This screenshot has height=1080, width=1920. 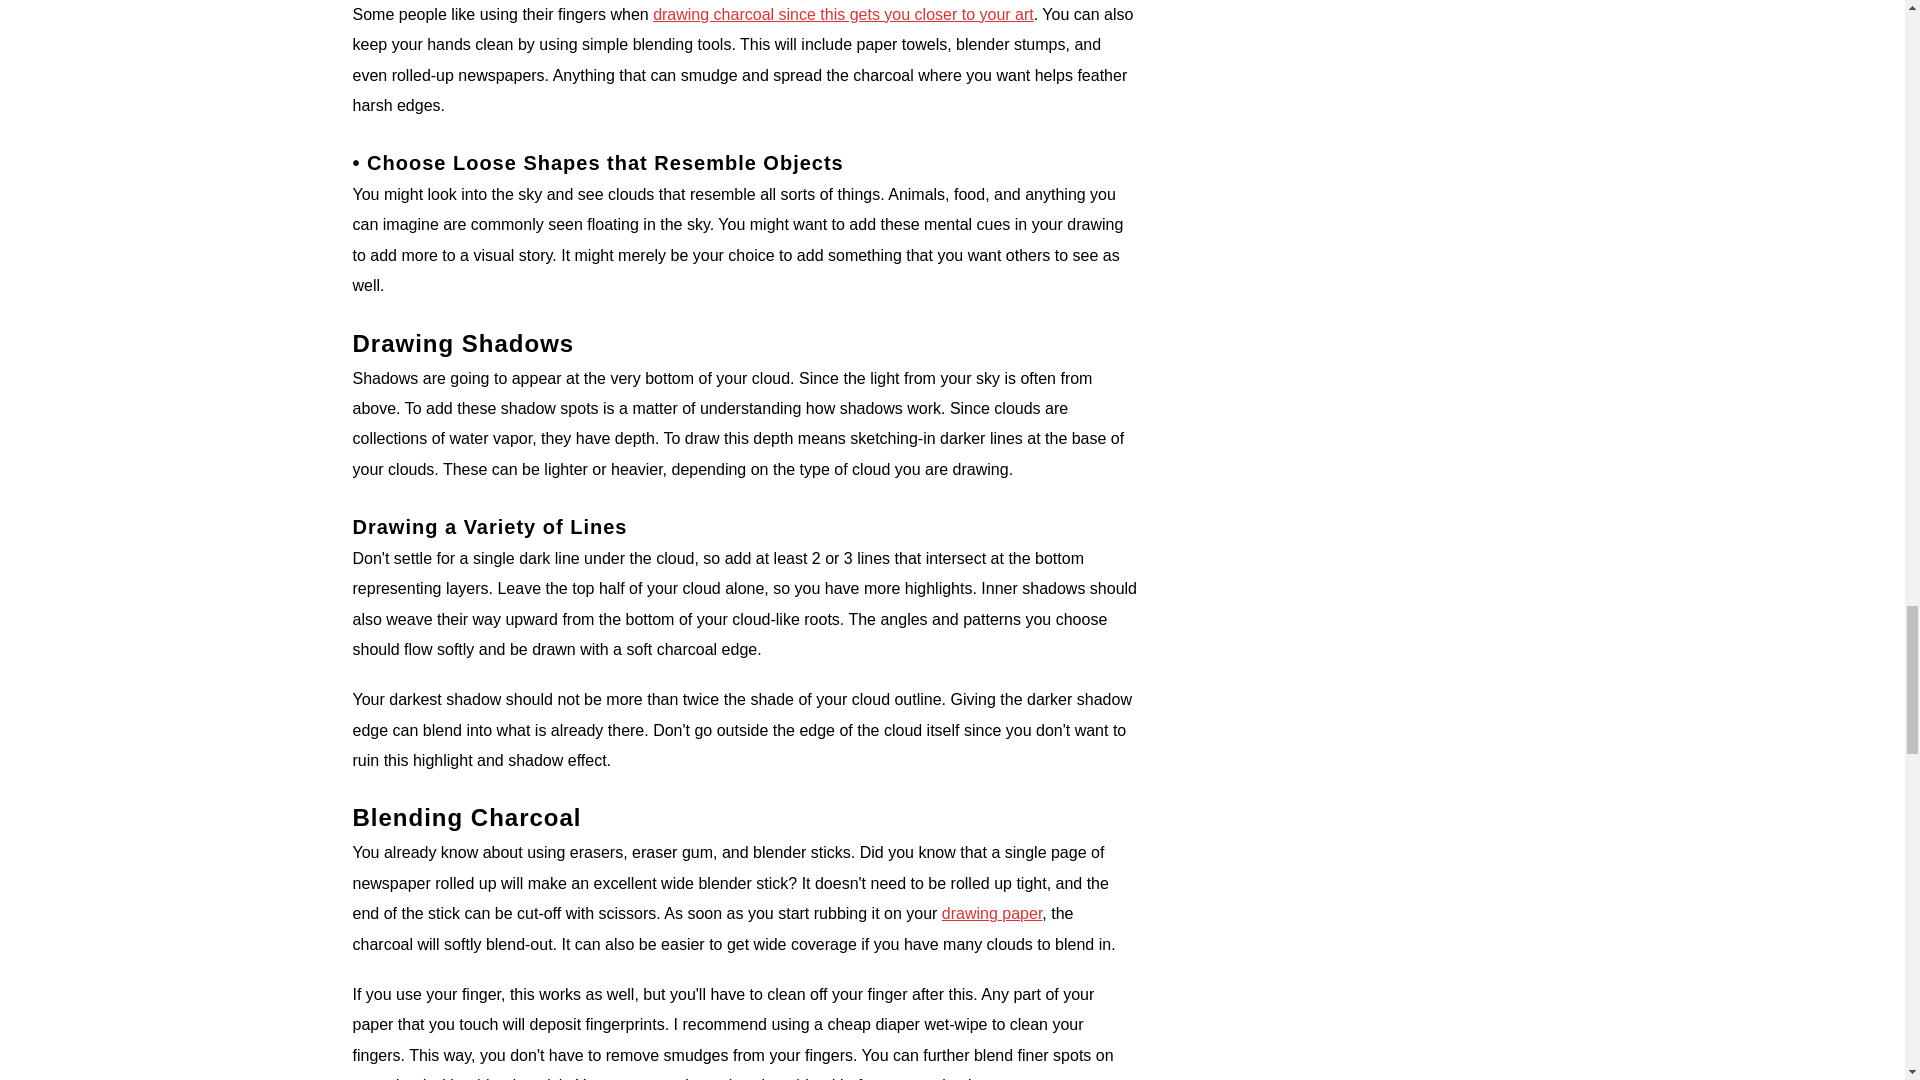 I want to click on drawing charcoal since this gets you closer to your art, so click(x=843, y=14).